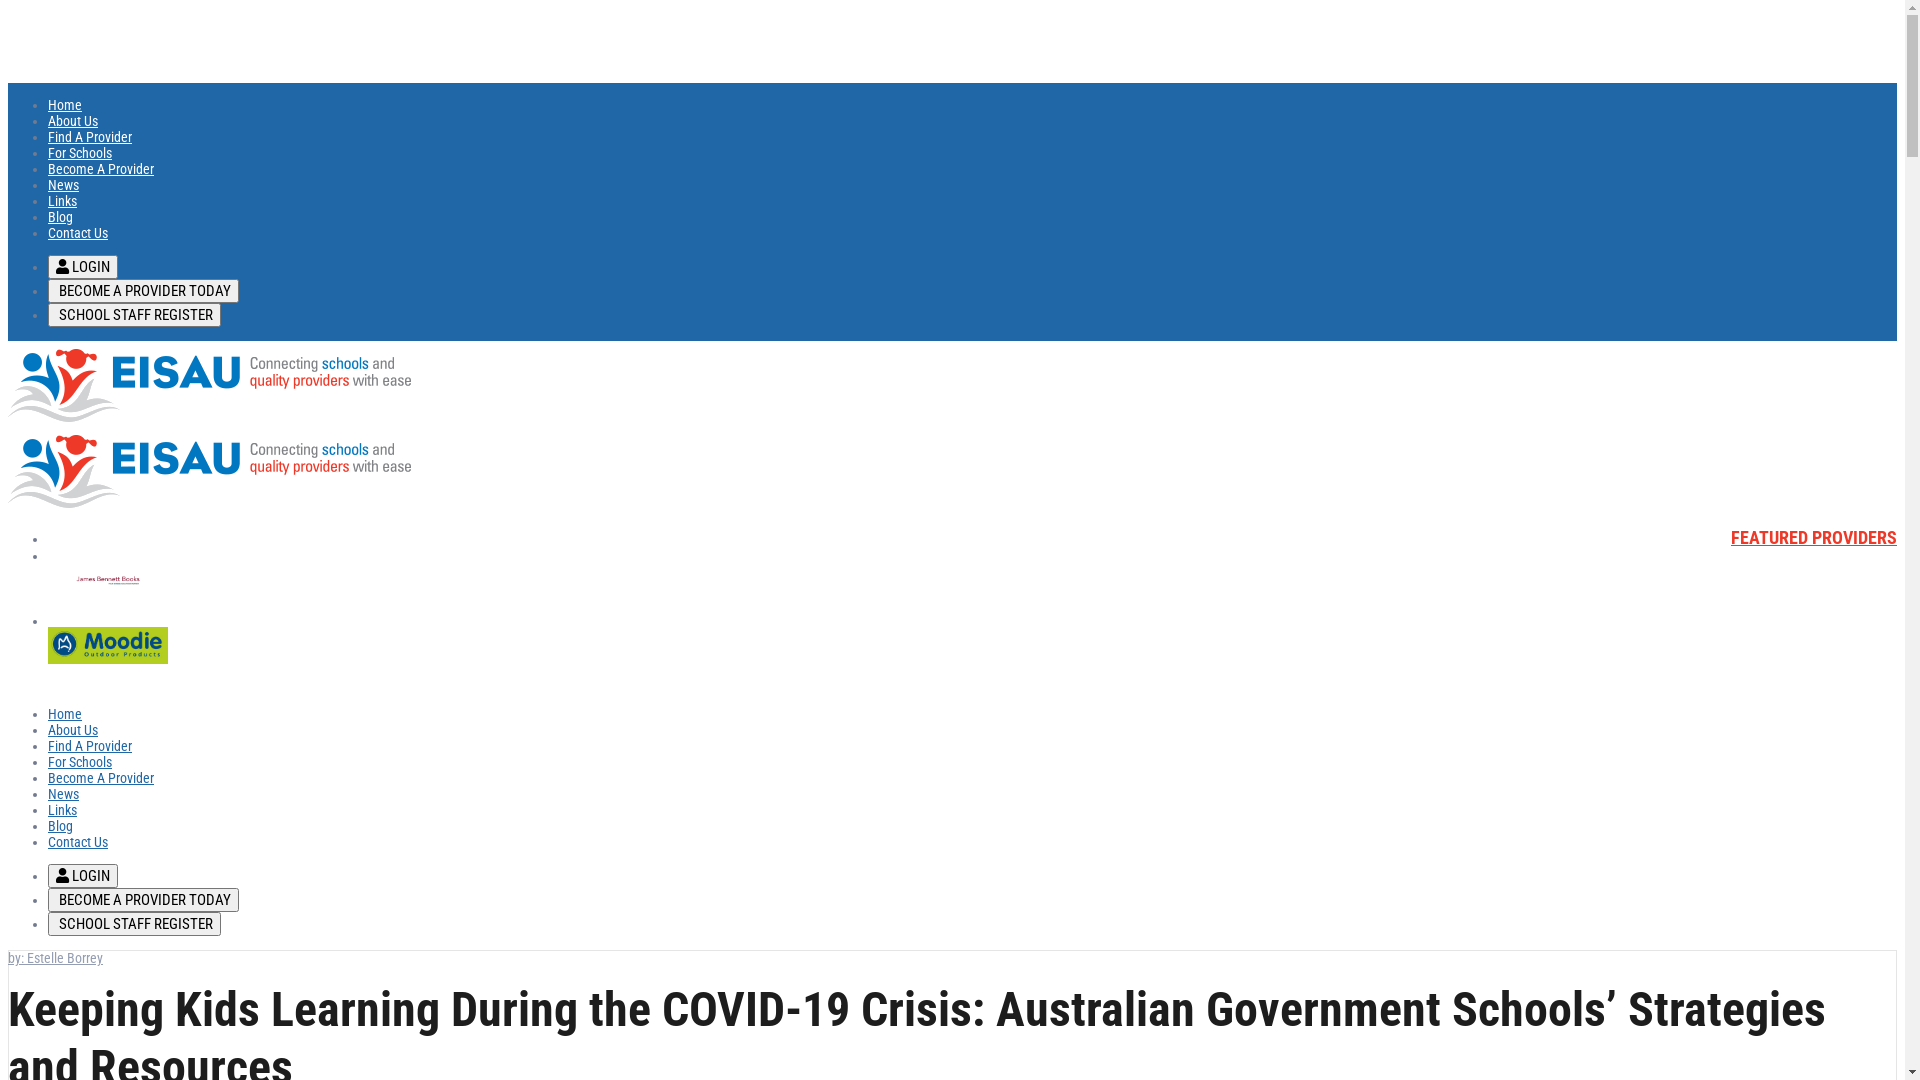 This screenshot has height=1080, width=1920. What do you see at coordinates (134, 315) in the screenshot?
I see `SCHOOL STAFF REGISTER` at bounding box center [134, 315].